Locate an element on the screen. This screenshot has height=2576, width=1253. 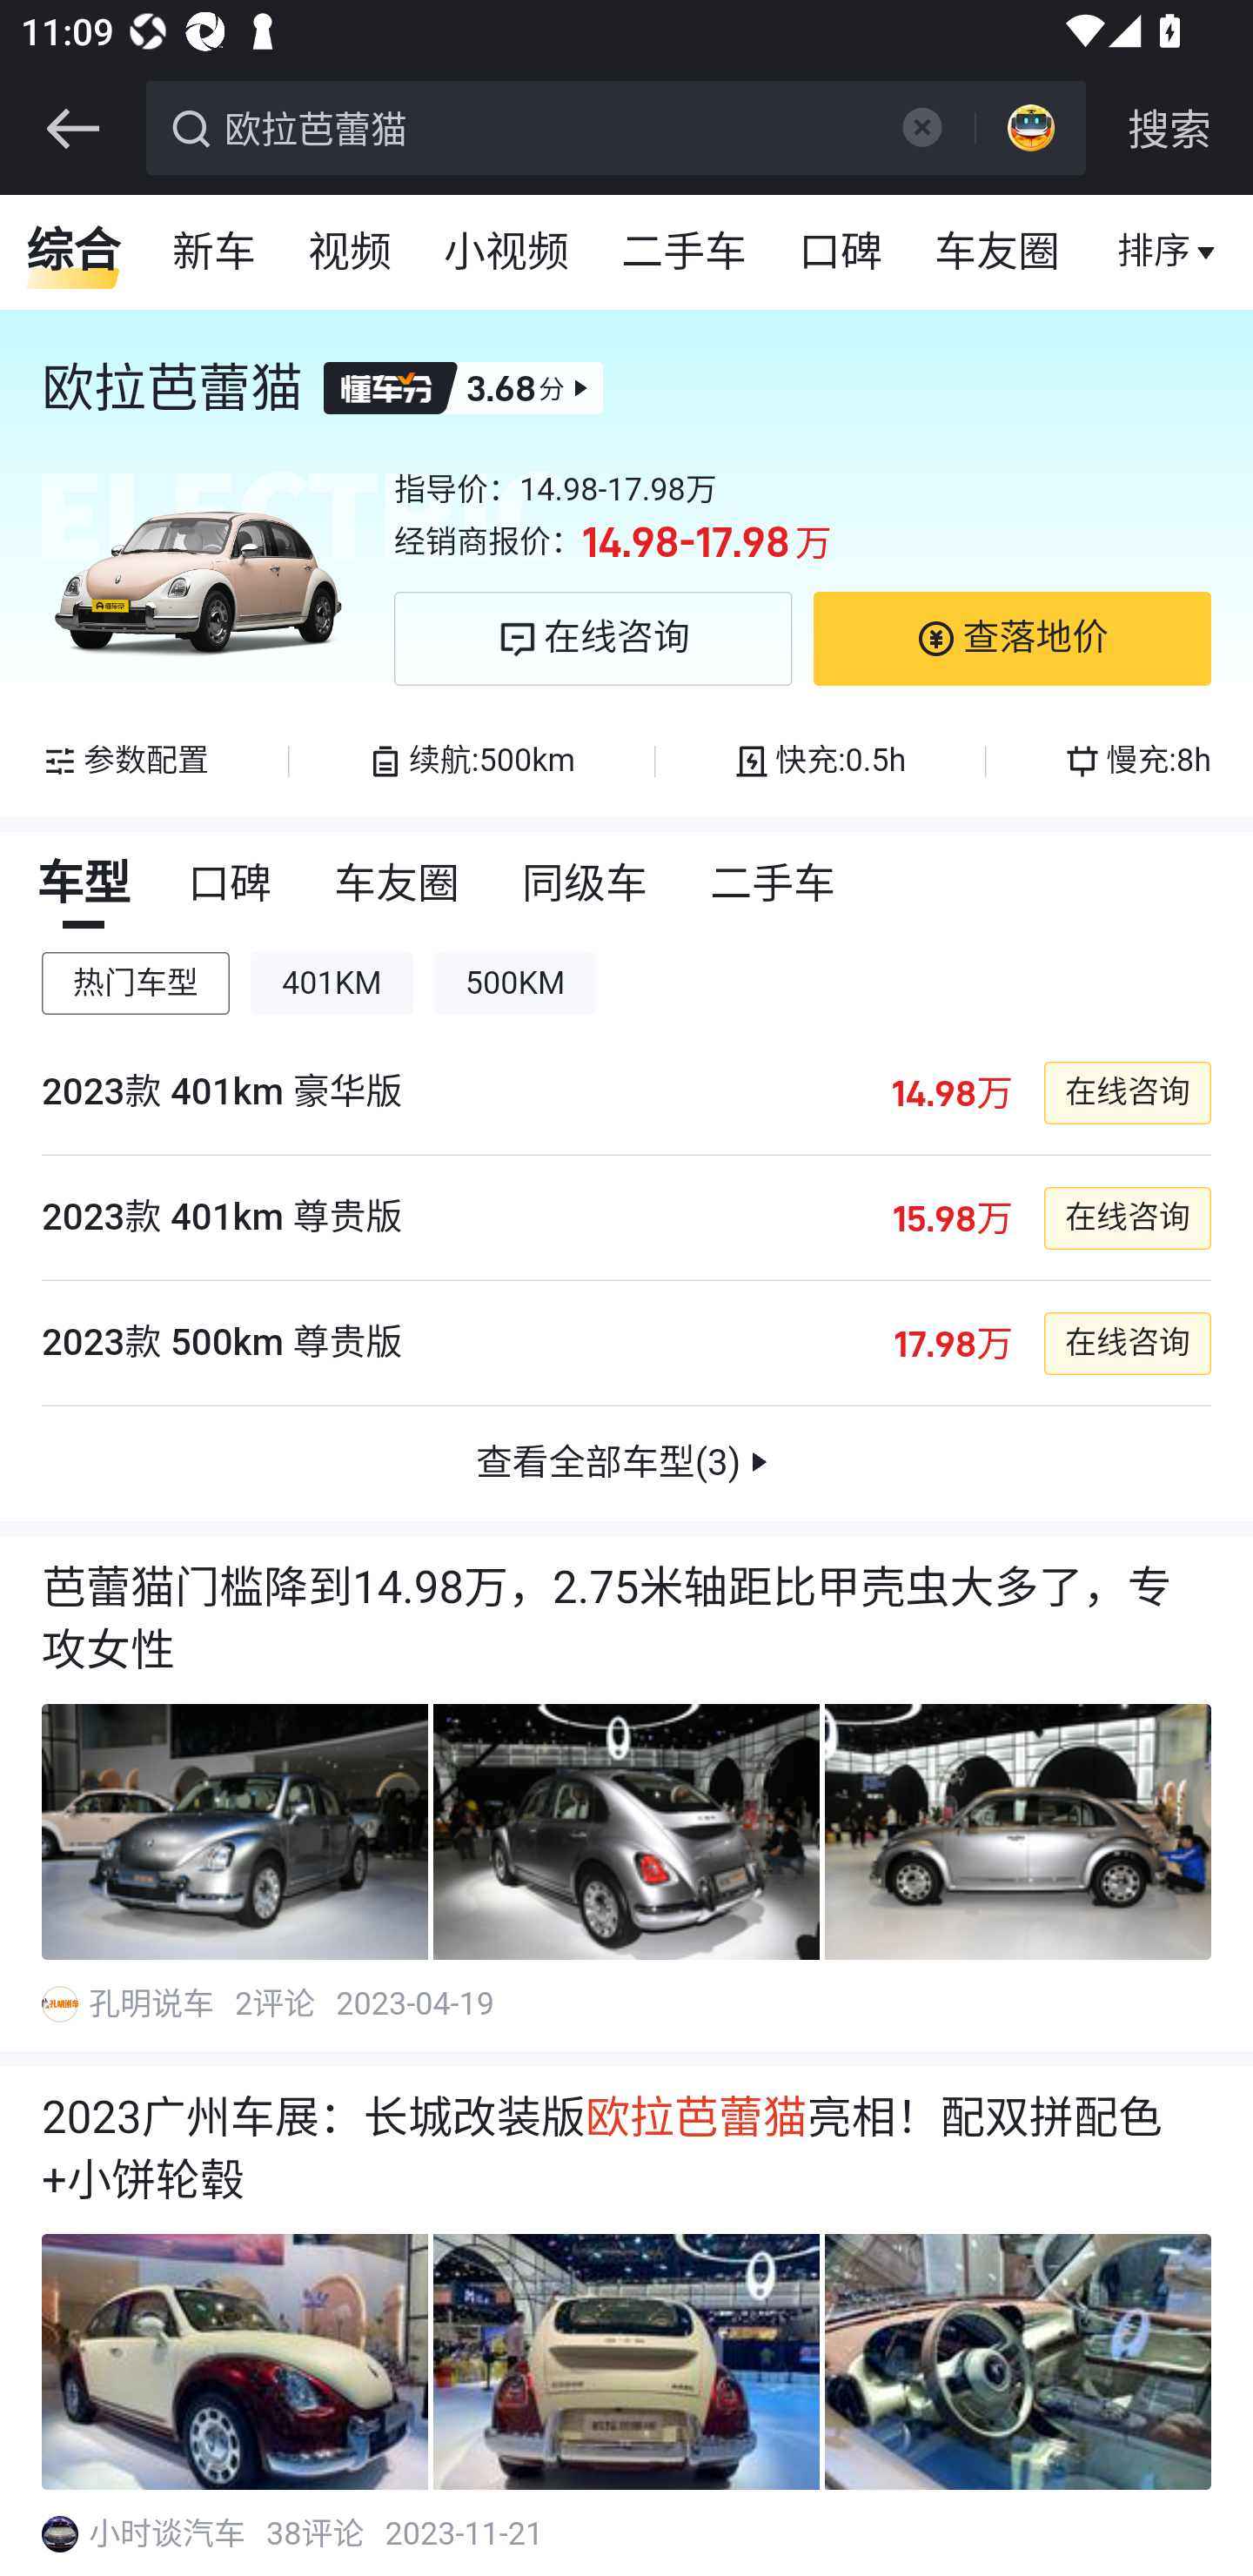
14.98万 is located at coordinates (950, 1091).